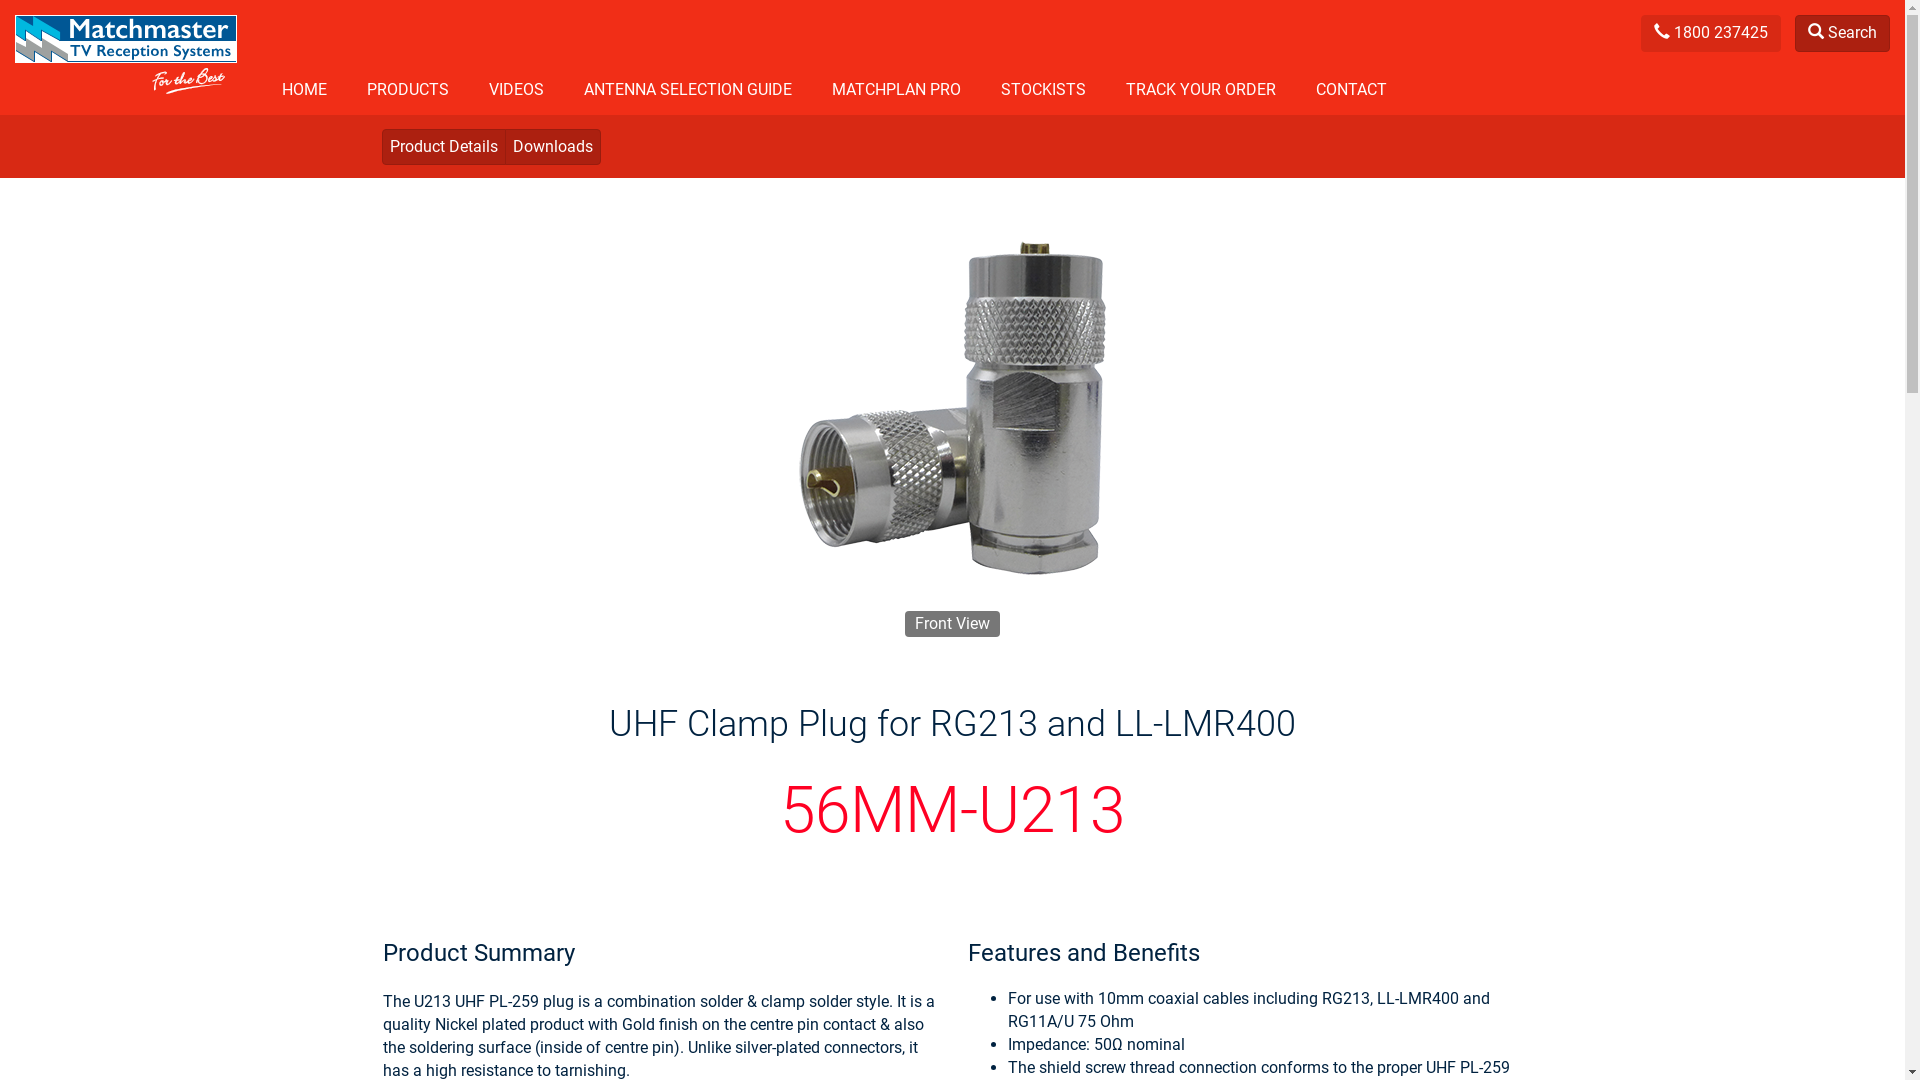 This screenshot has height=1080, width=1920. I want to click on HOME, so click(304, 92).